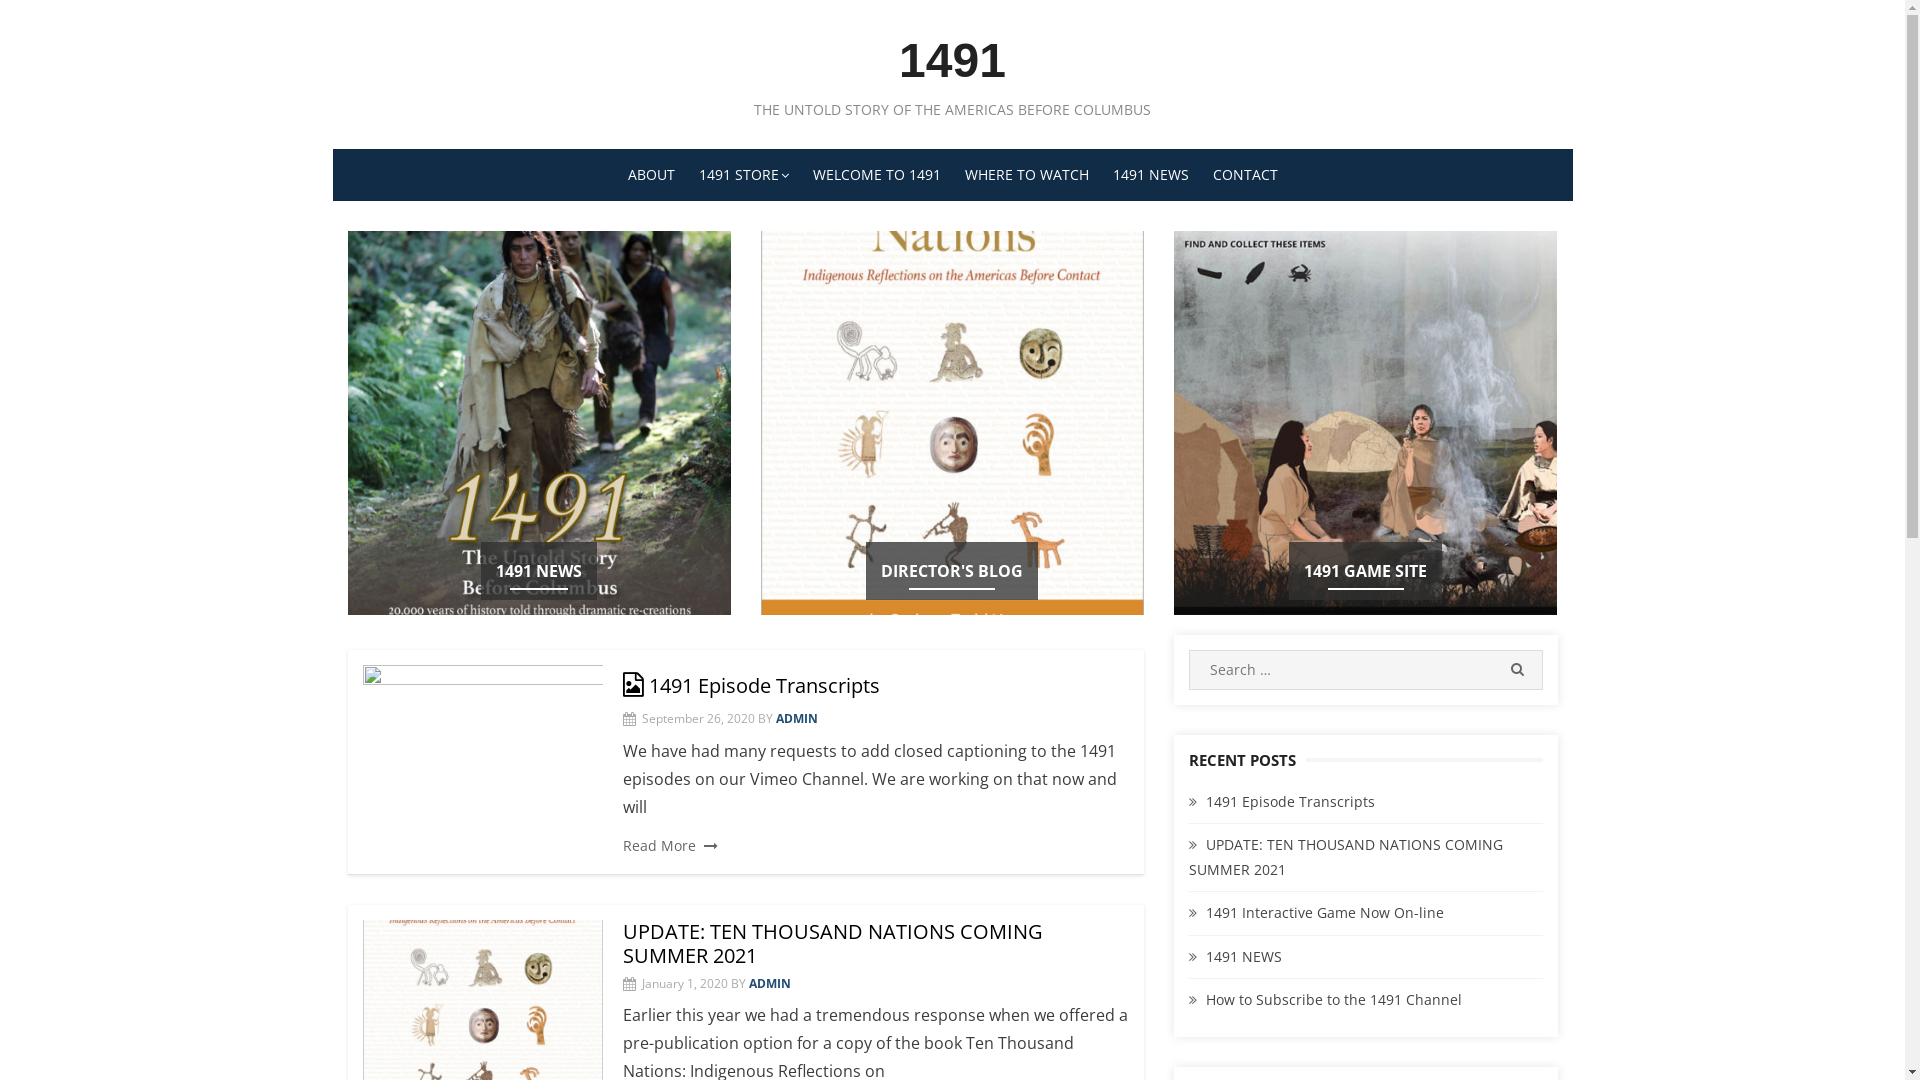 The image size is (1920, 1080). I want to click on ADMIN, so click(769, 984).